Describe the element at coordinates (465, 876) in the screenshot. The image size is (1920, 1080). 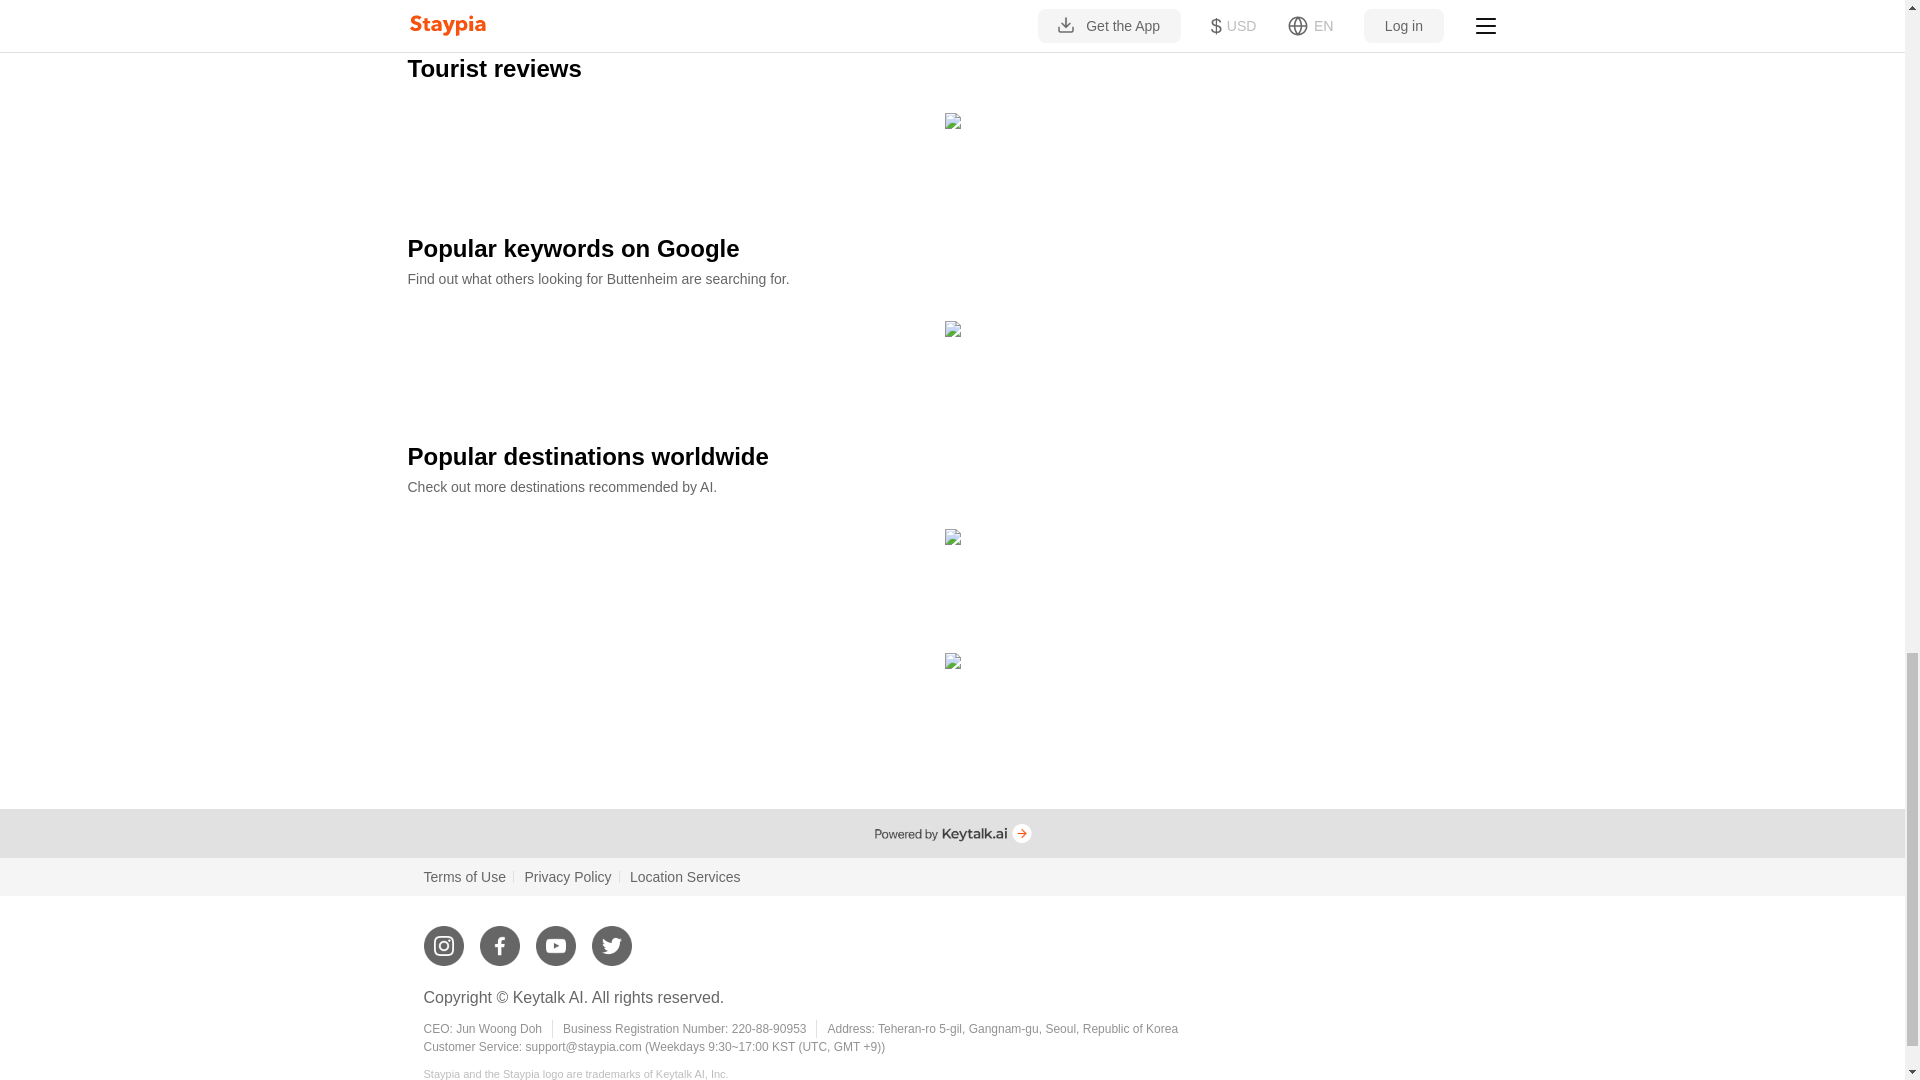
I see `Terms of Use` at that location.